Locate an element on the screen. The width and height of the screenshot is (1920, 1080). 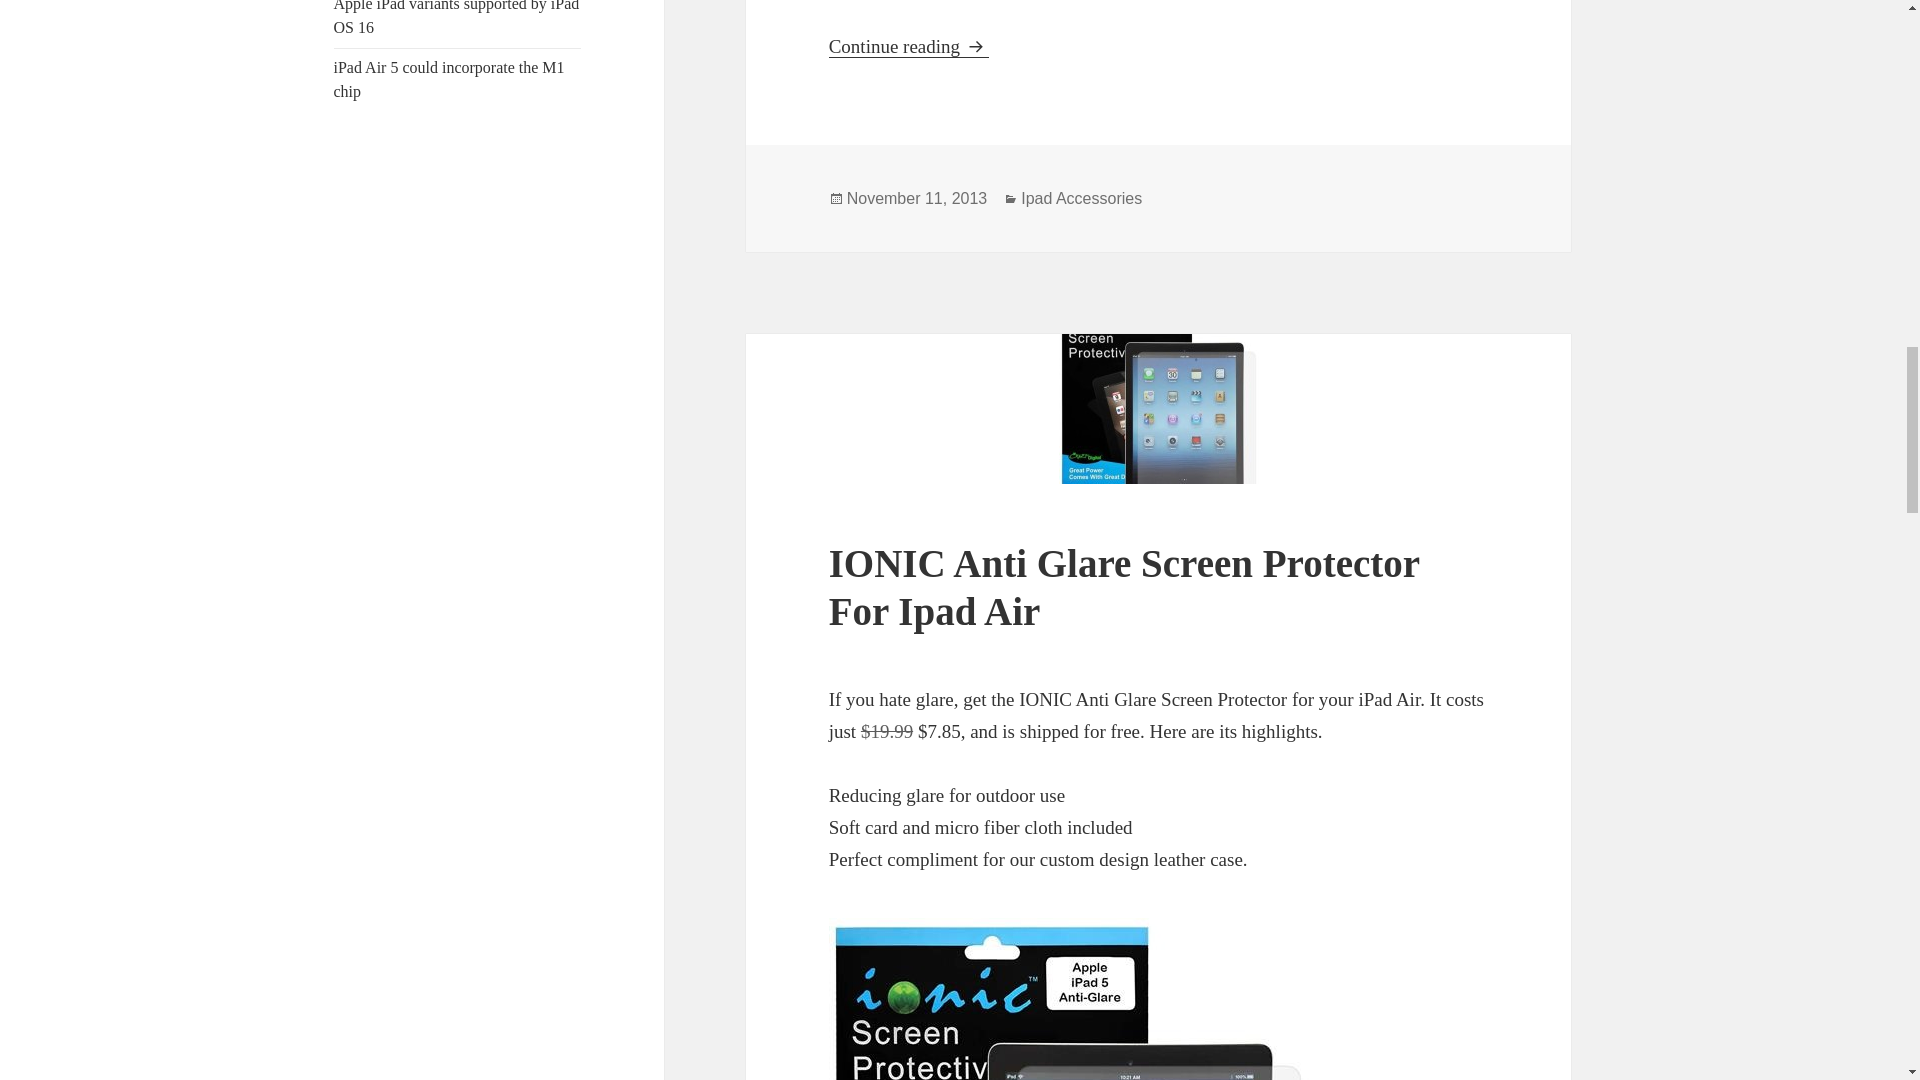
iPad Air 5 could incorporate the M1 chip is located at coordinates (908, 46).